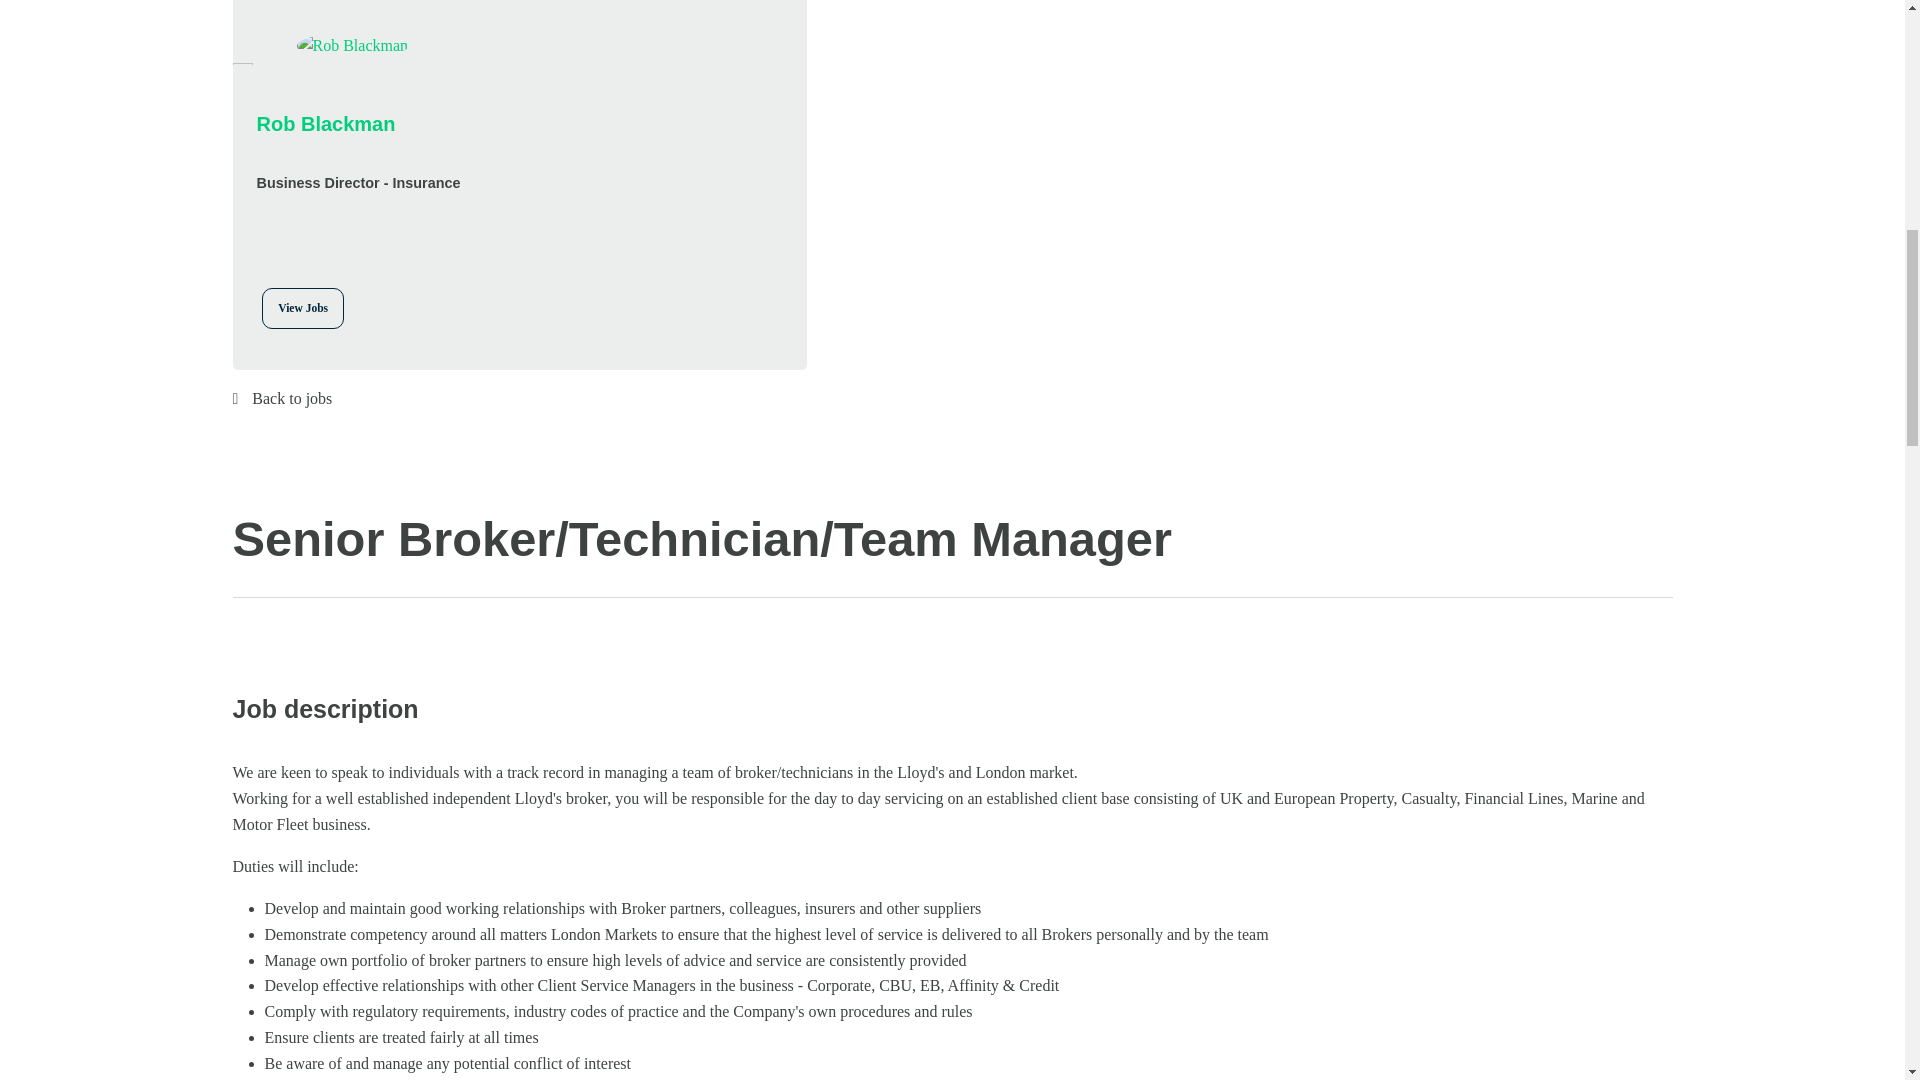  Describe the element at coordinates (952, 398) in the screenshot. I see `Back to jobs` at that location.